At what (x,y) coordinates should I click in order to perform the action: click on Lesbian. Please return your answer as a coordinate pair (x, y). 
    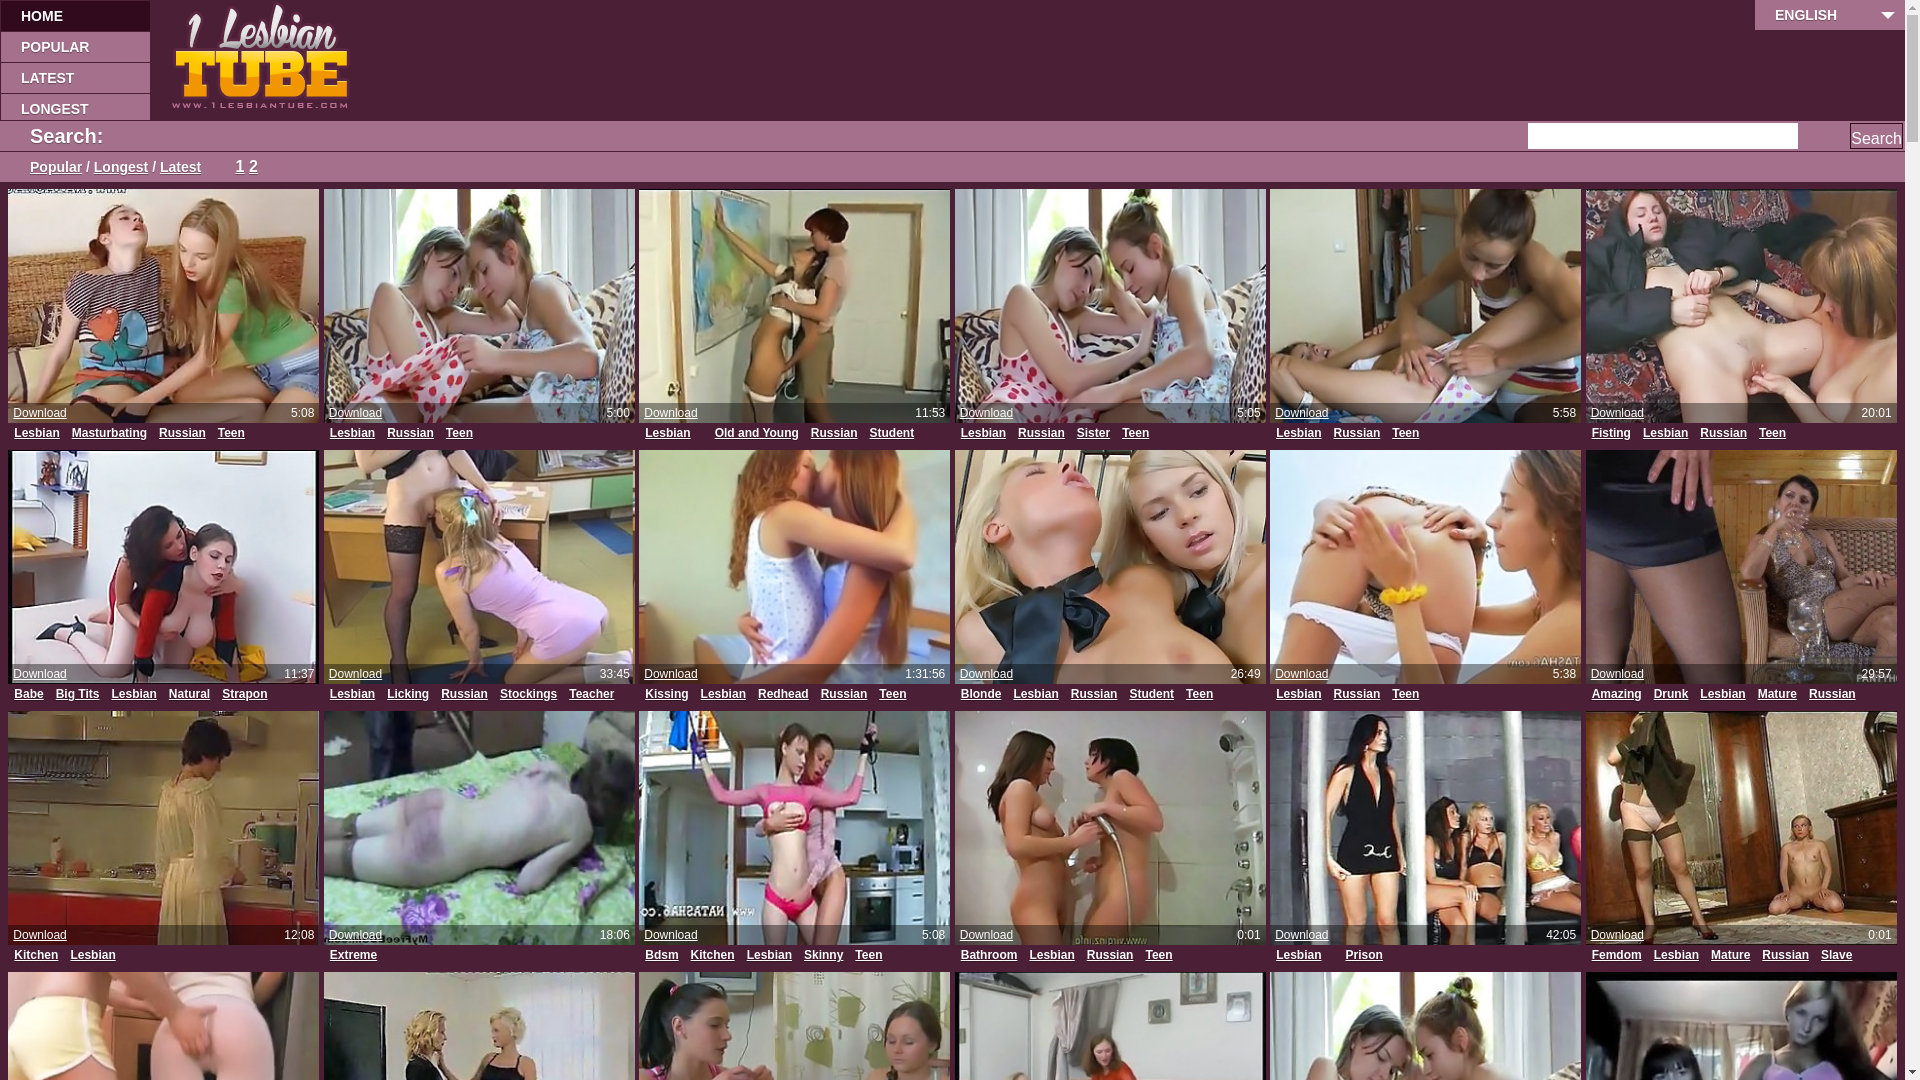
    Looking at the image, I should click on (92, 956).